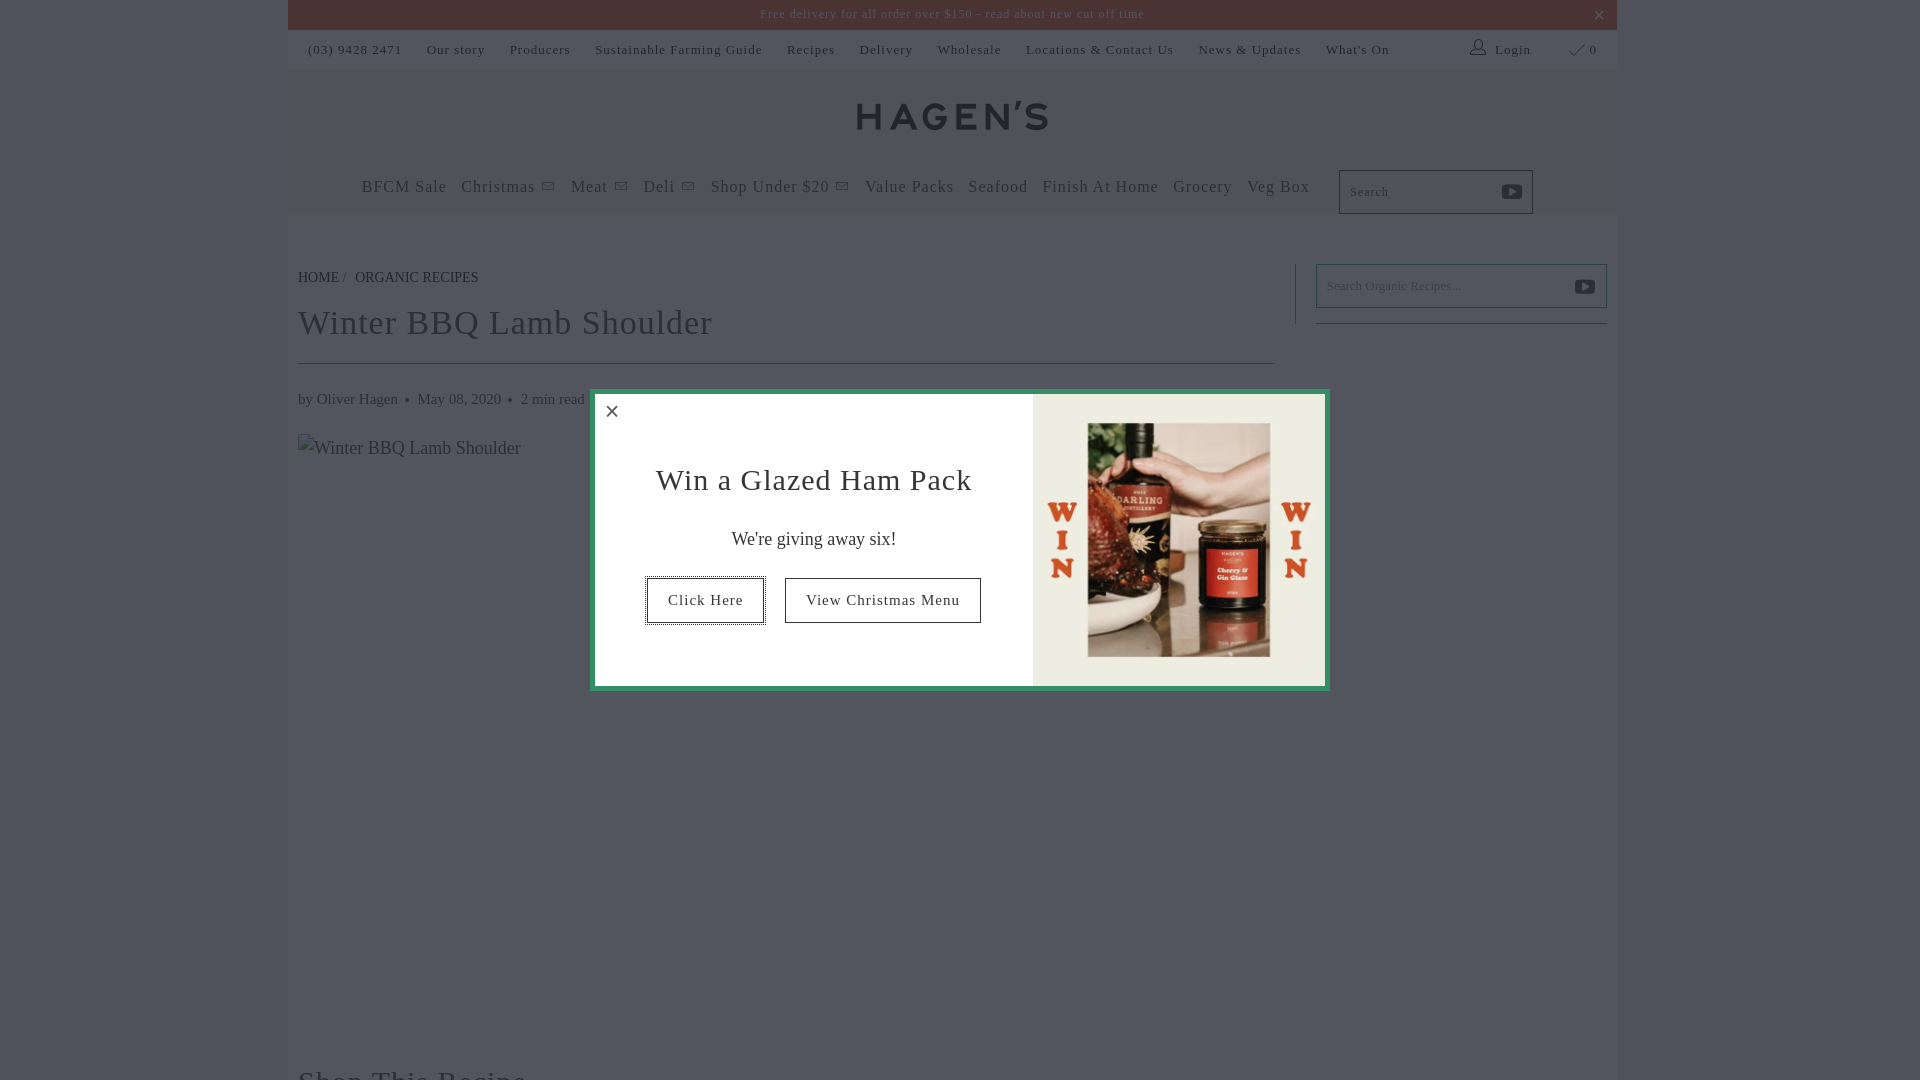  I want to click on Grocery, so click(1202, 188).